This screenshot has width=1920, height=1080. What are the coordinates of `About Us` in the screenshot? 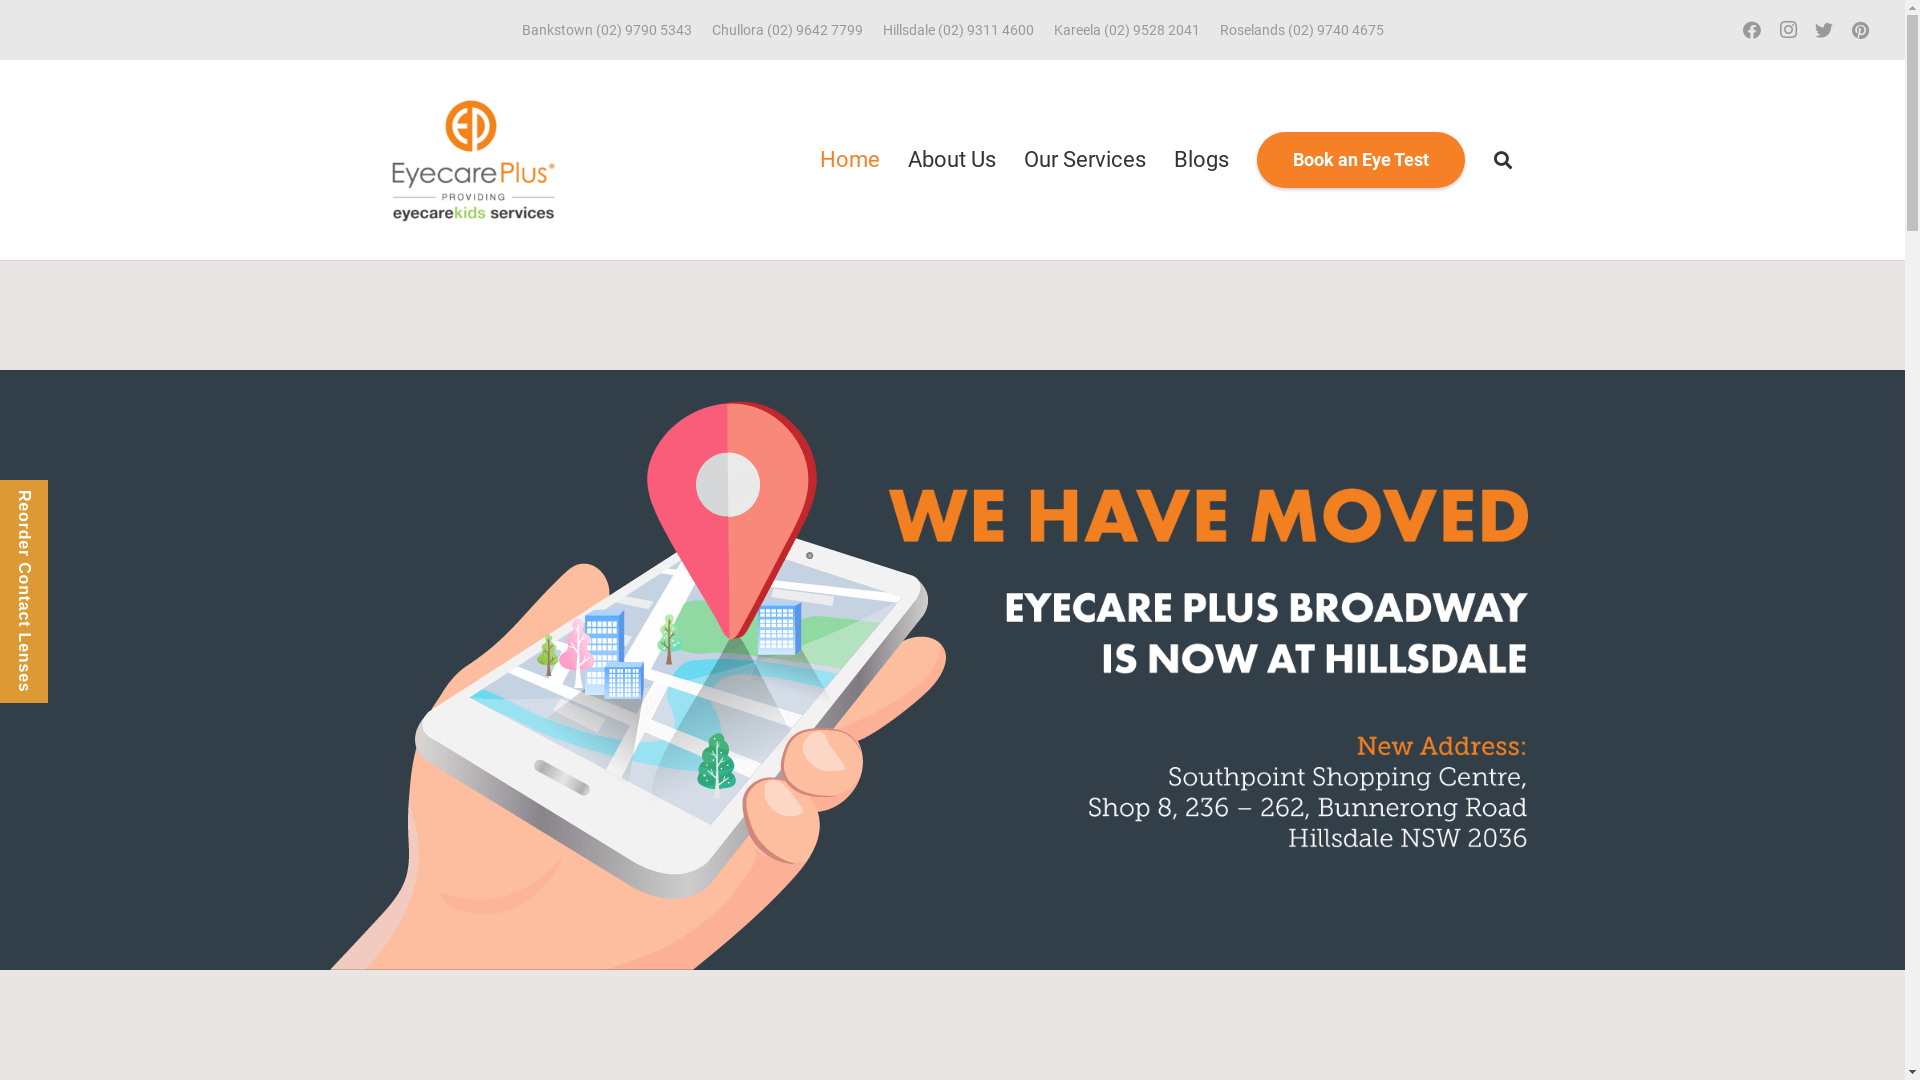 It's located at (952, 160).